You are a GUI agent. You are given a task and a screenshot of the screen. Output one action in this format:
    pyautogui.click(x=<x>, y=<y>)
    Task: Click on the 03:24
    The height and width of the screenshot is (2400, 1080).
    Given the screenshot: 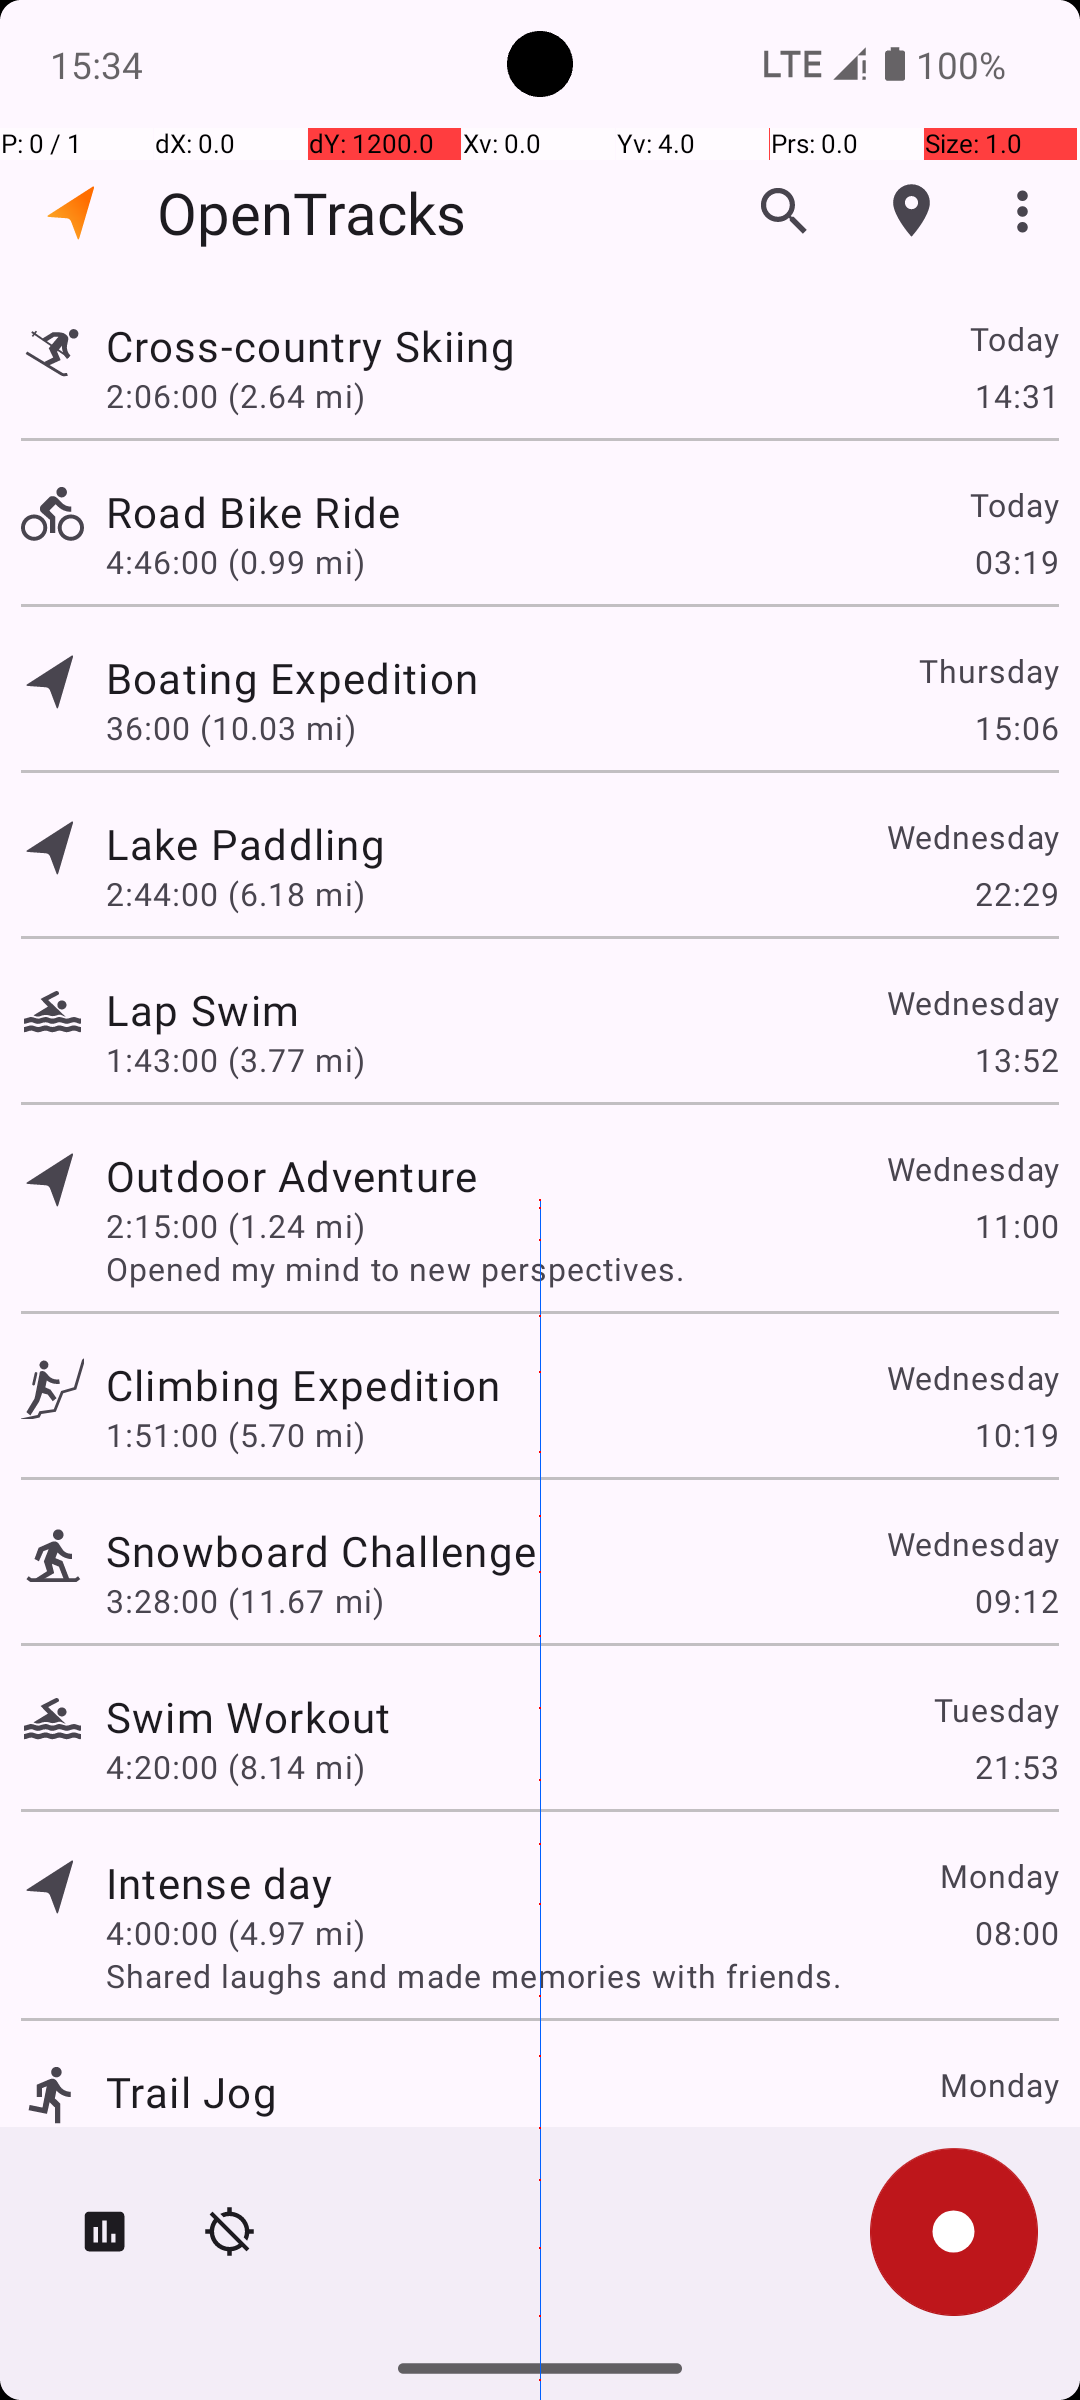 What is the action you would take?
    pyautogui.click(x=1016, y=2142)
    